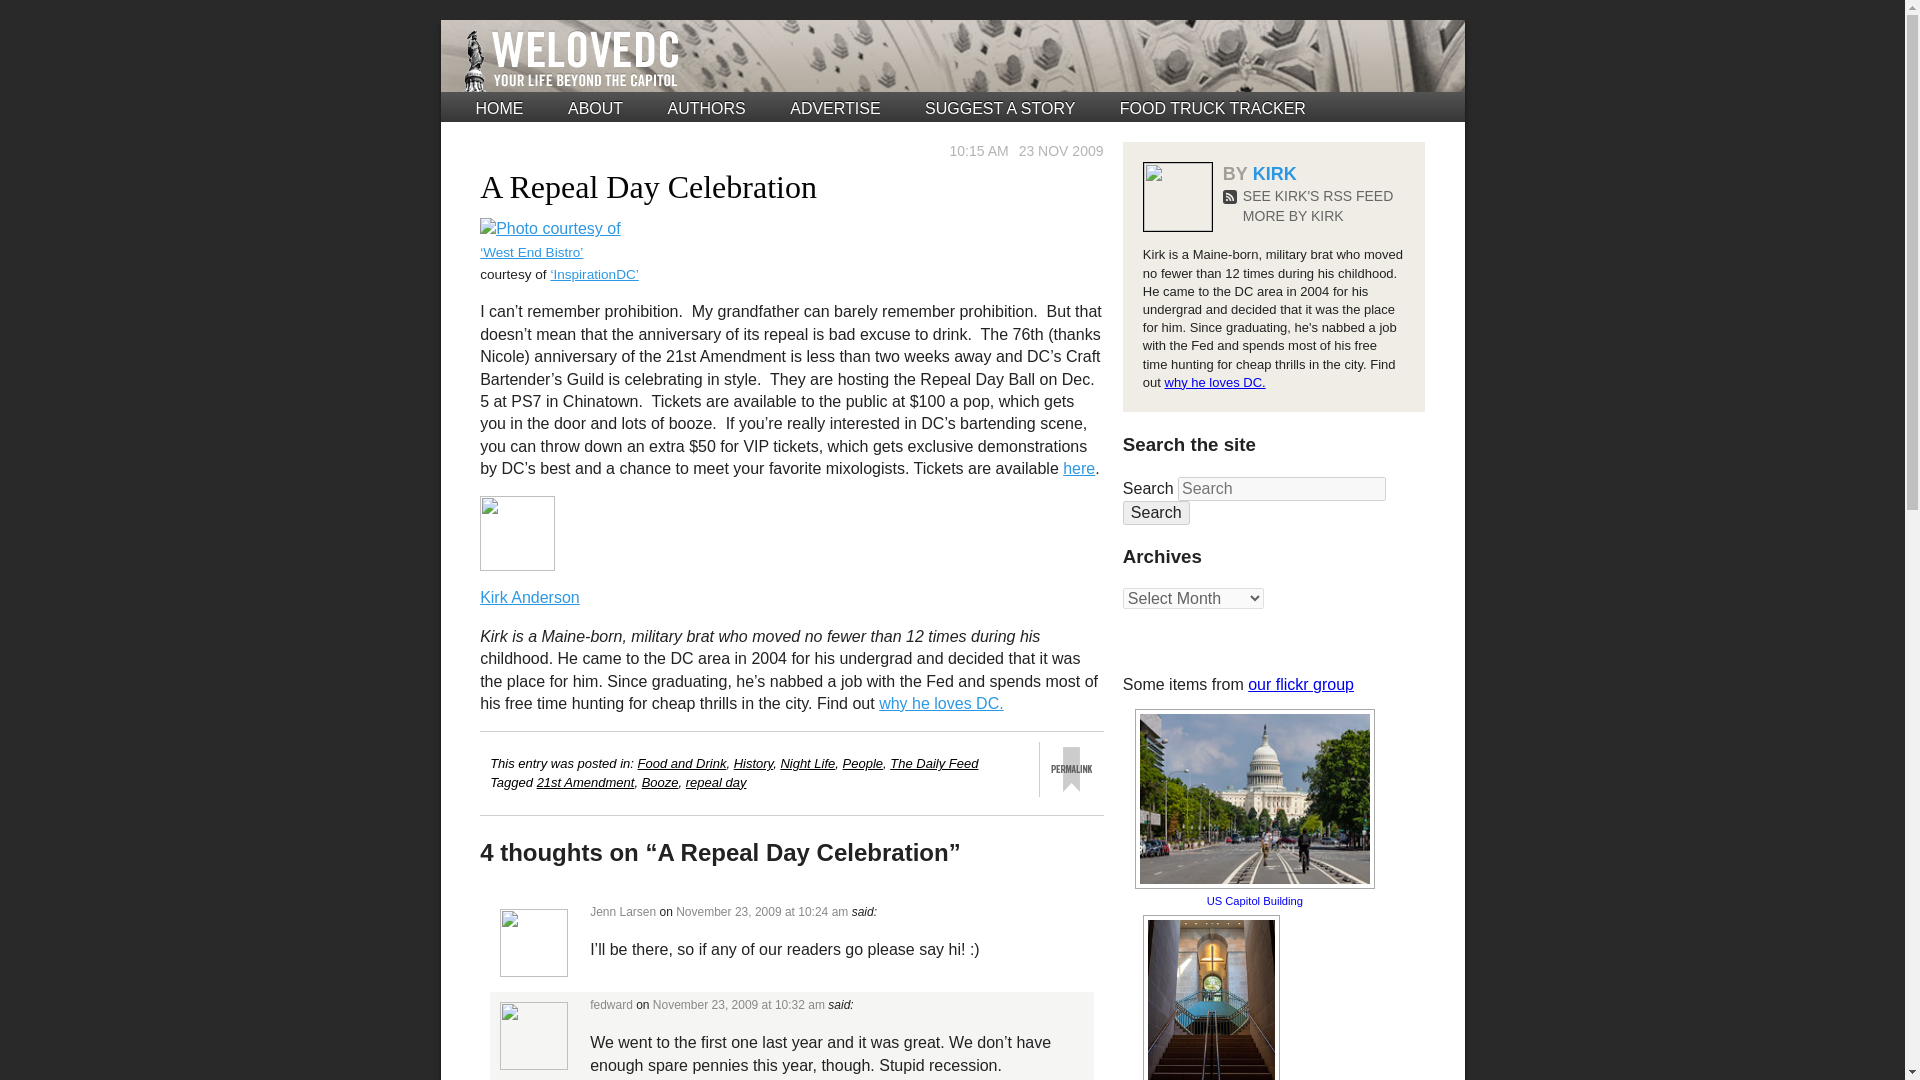 The image size is (1920, 1080). I want to click on Kirk Anderson, so click(530, 596).